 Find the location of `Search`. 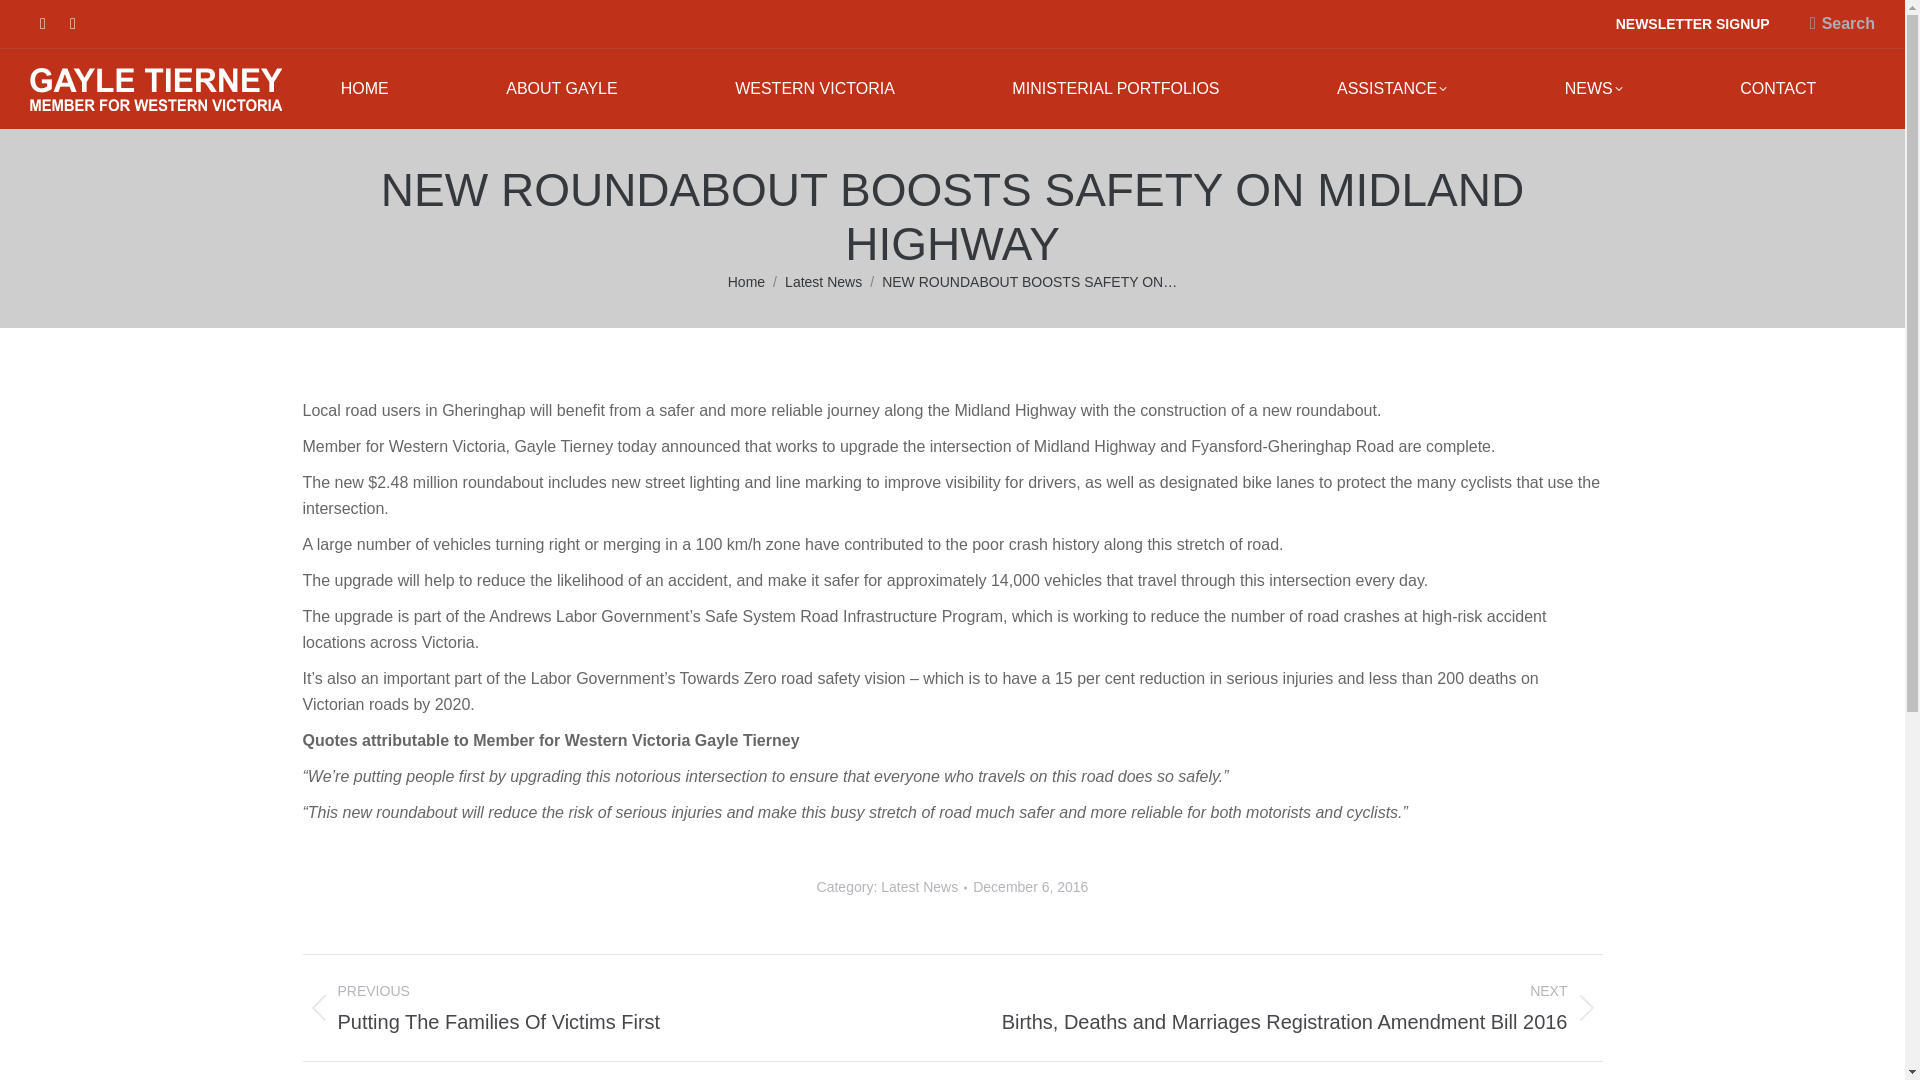

Search is located at coordinates (1842, 23).